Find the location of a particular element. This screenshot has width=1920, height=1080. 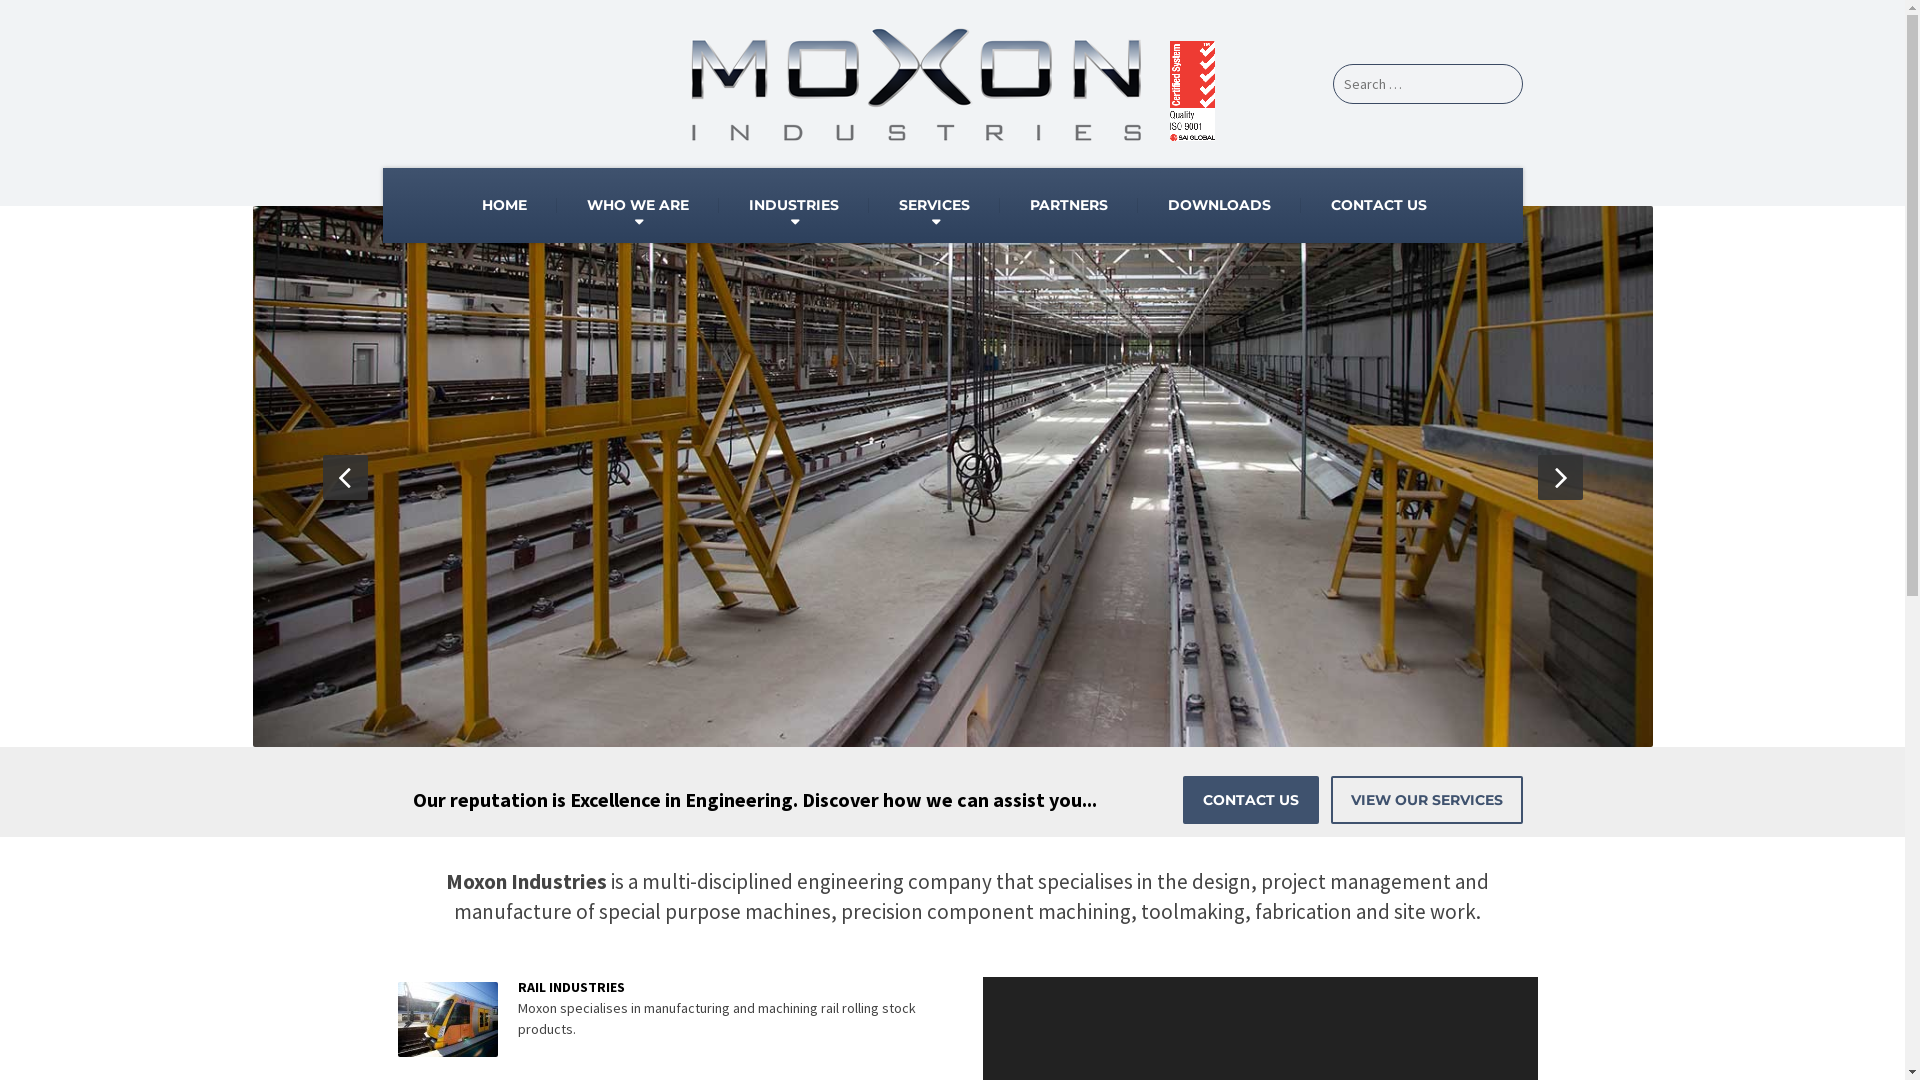

SERVICES is located at coordinates (934, 206).